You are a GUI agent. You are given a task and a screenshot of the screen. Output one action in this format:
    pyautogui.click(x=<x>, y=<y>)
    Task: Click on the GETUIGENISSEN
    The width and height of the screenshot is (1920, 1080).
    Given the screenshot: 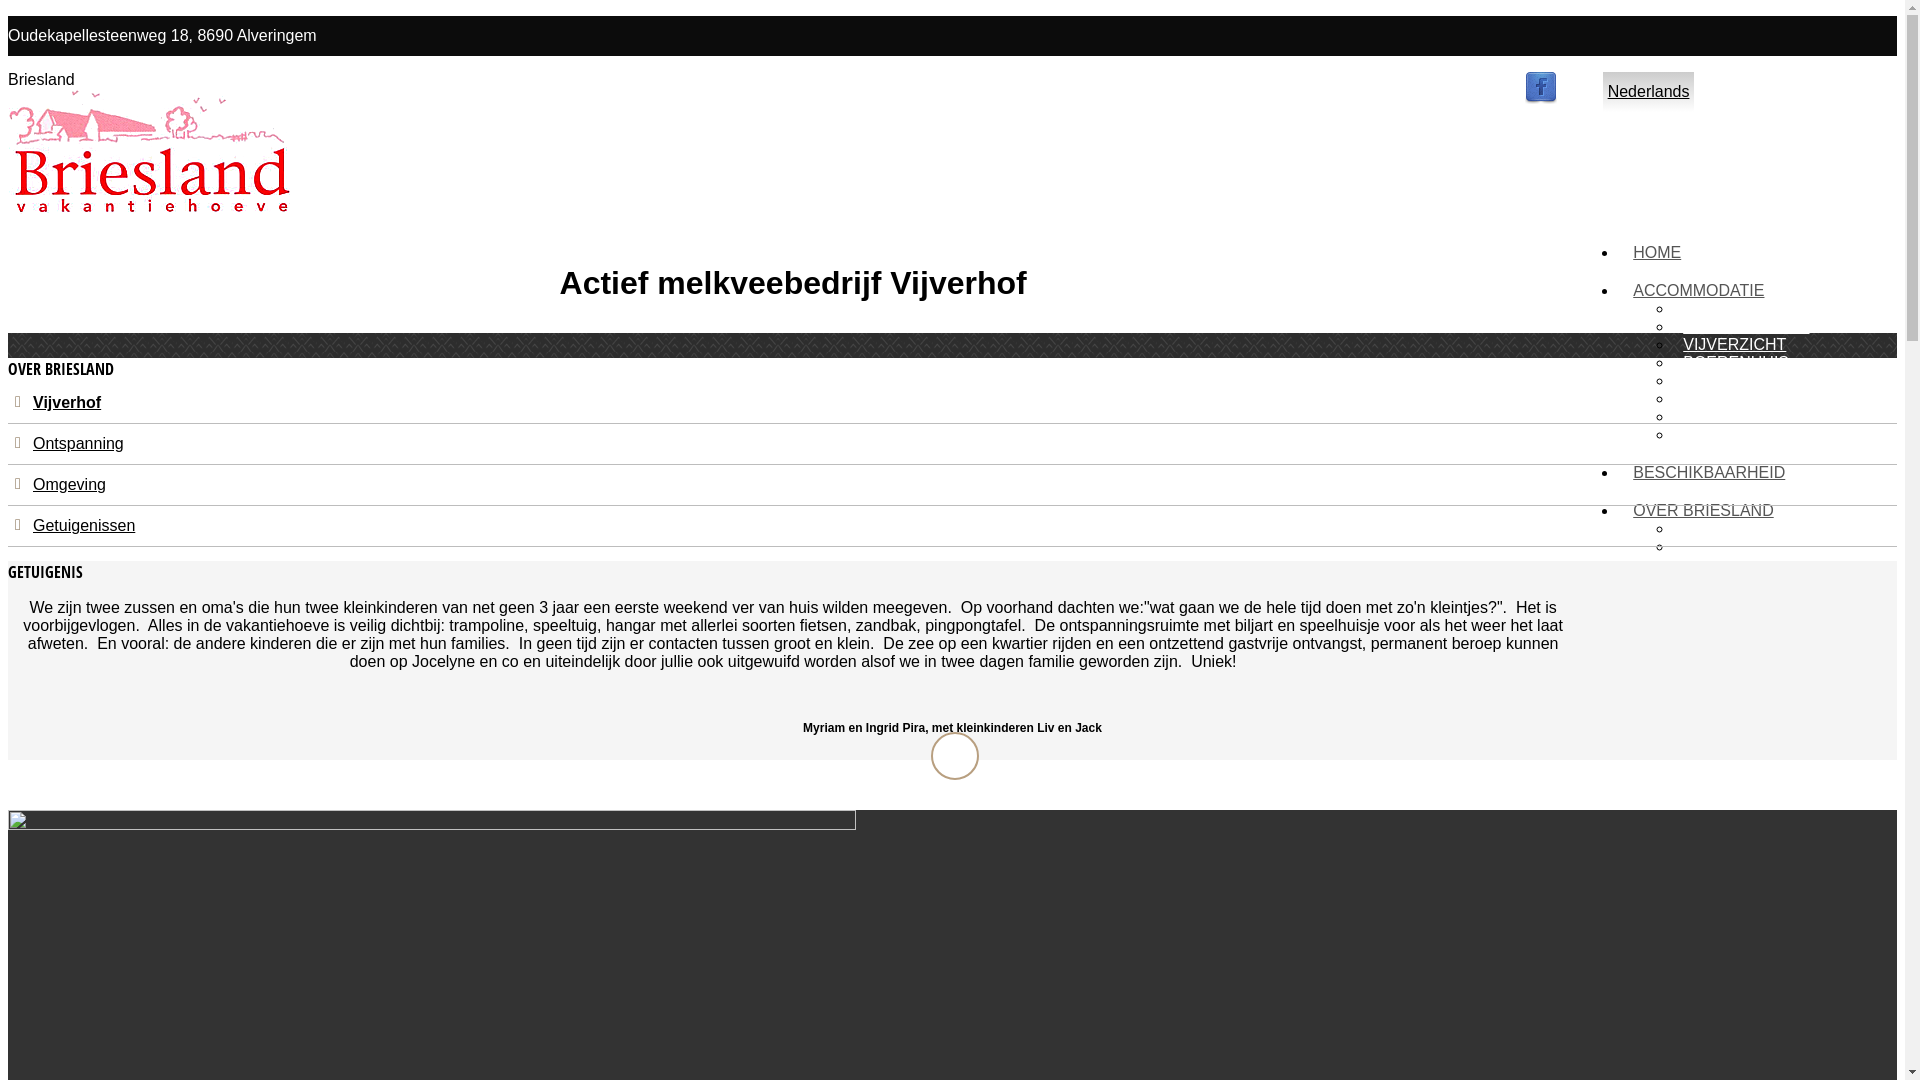 What is the action you would take?
    pyautogui.click(x=1749, y=582)
    